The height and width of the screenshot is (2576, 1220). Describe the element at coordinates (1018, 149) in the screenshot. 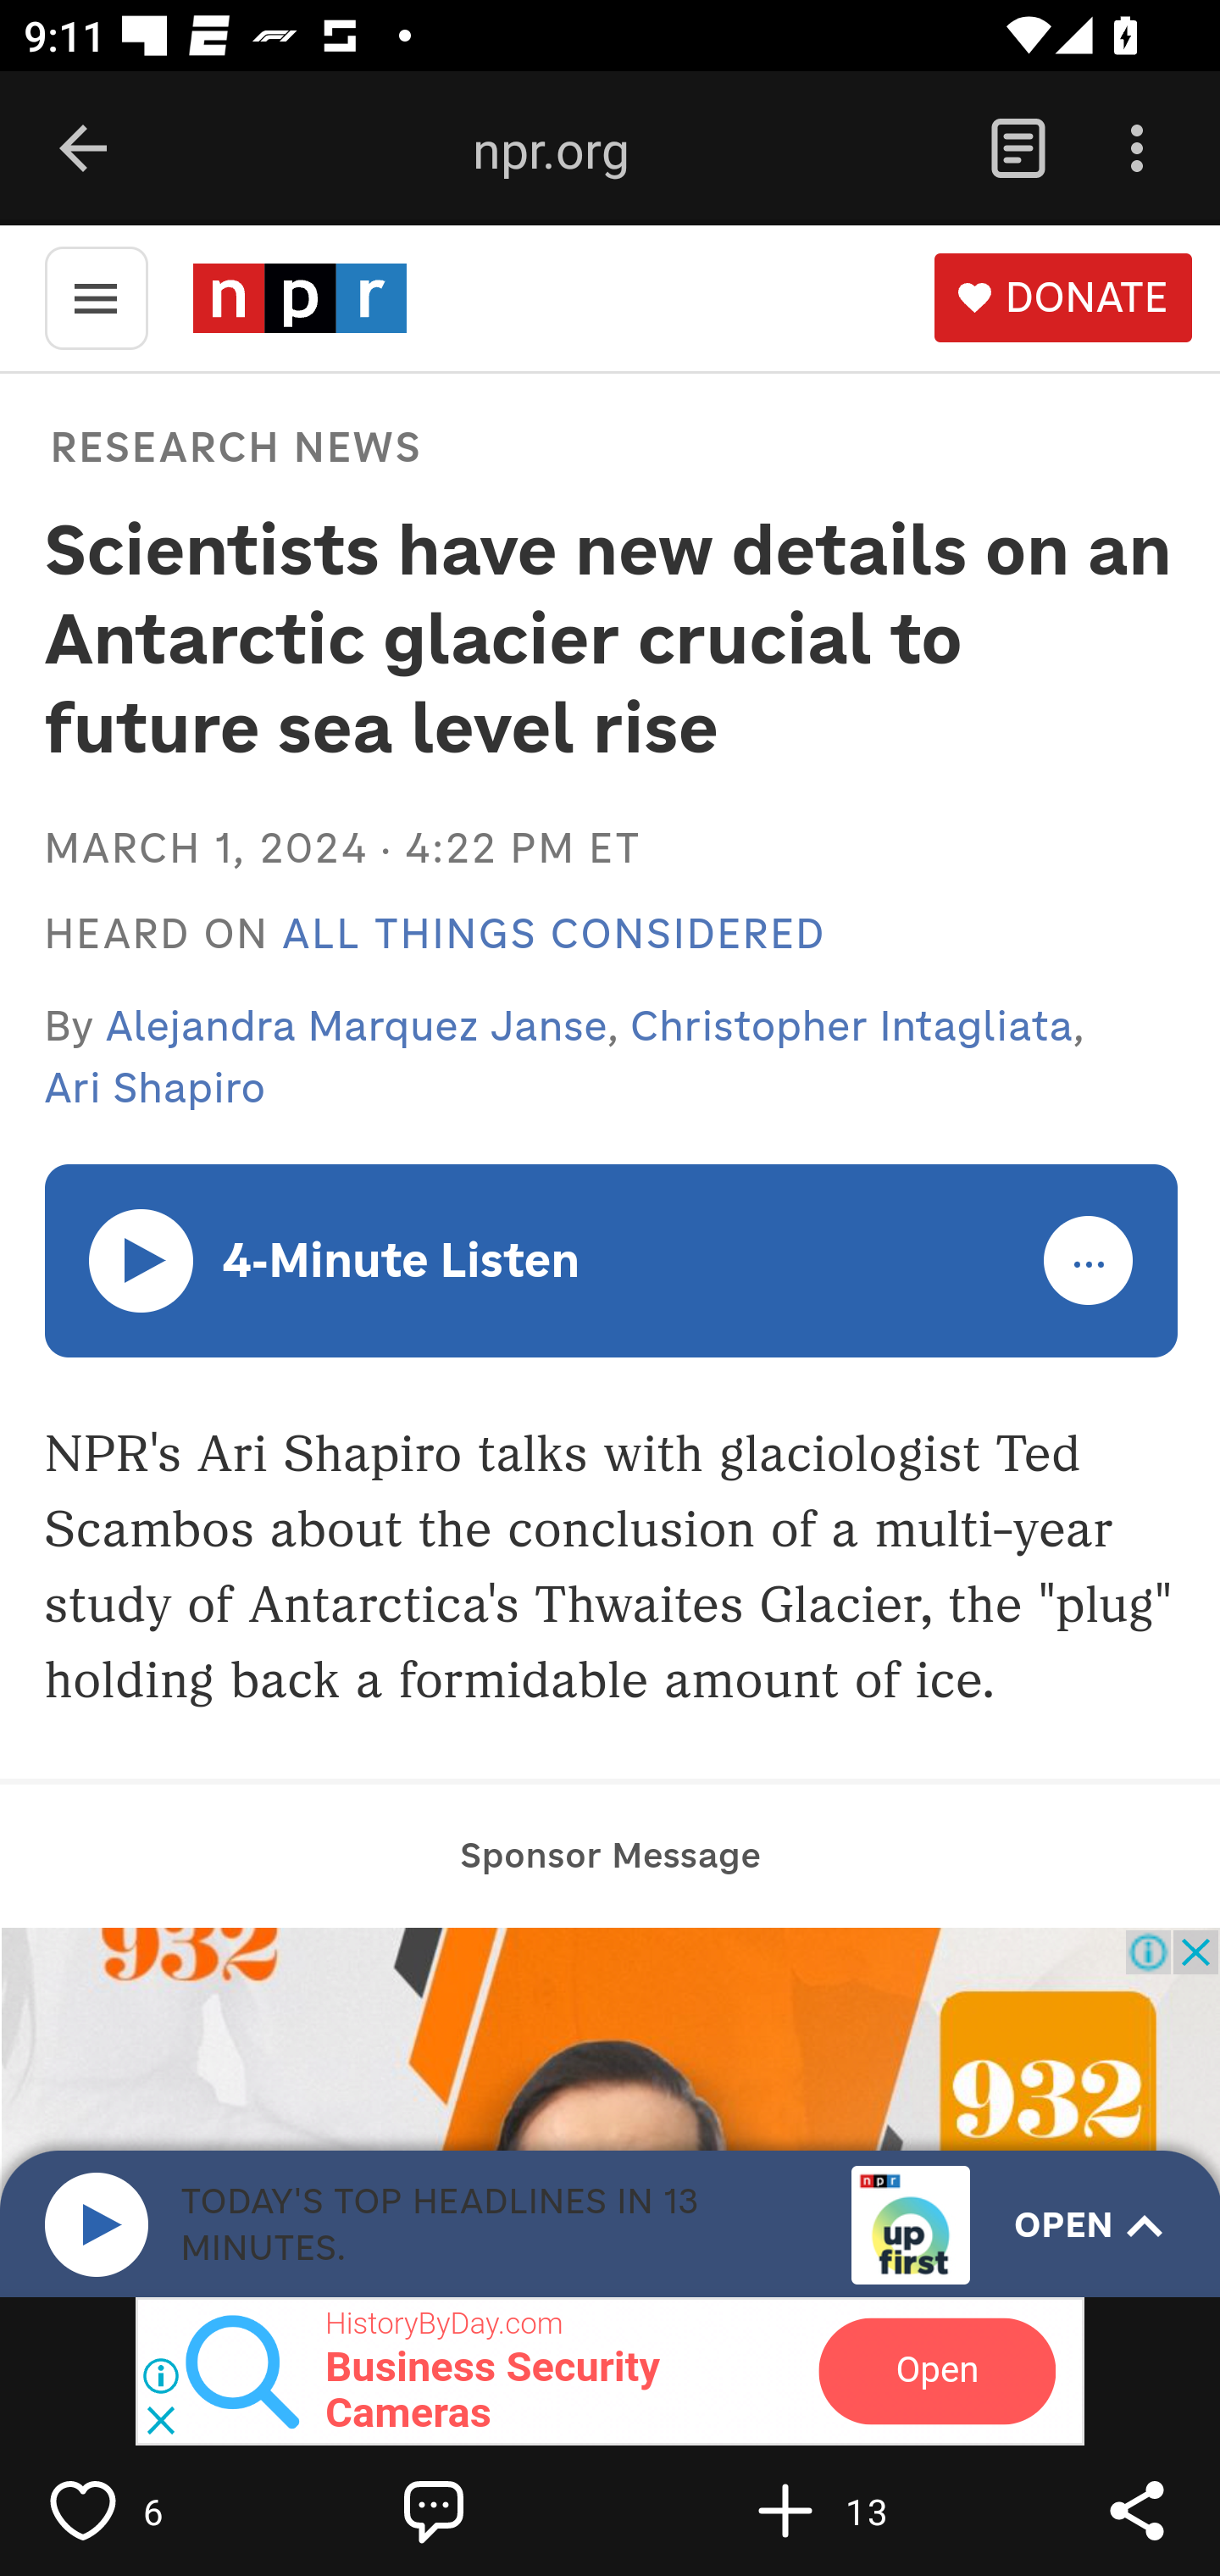

I see `Reader View` at that location.